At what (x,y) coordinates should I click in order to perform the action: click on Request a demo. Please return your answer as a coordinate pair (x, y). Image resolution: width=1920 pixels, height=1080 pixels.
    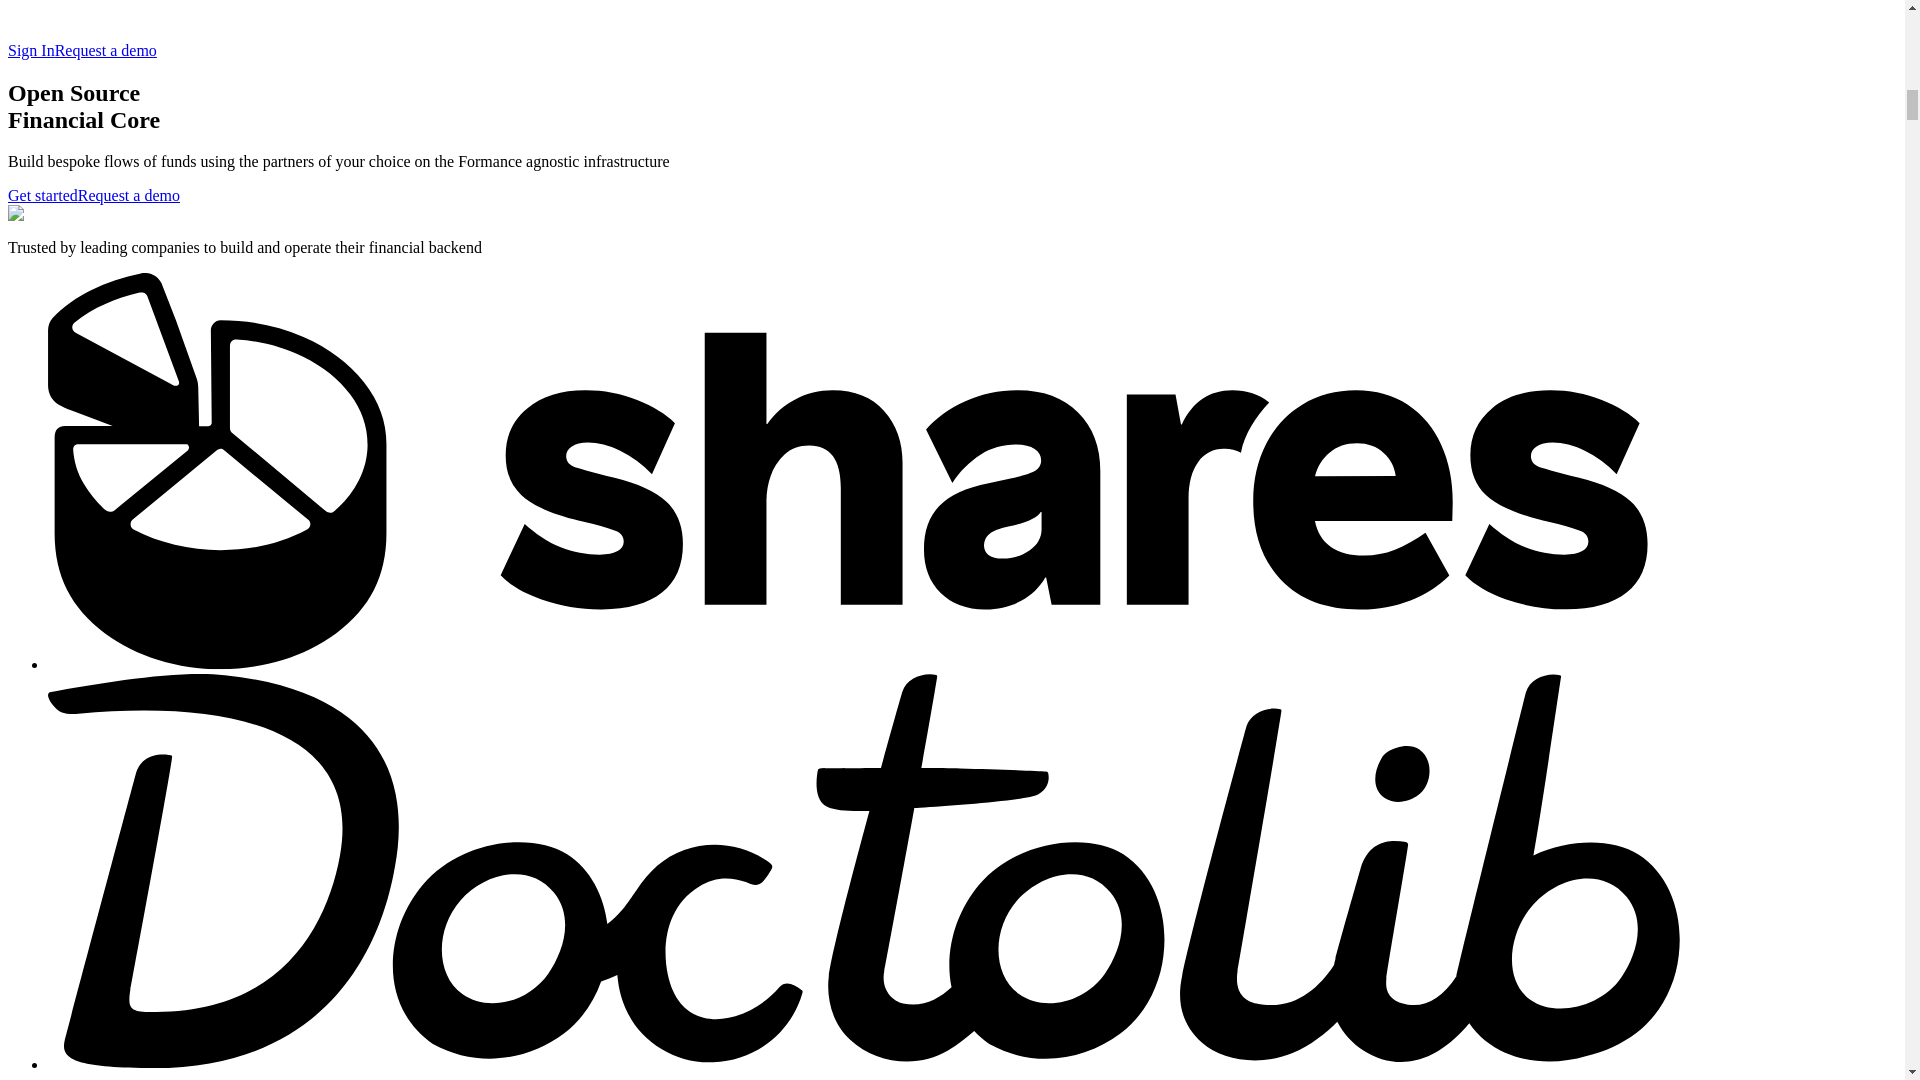
    Looking at the image, I should click on (106, 50).